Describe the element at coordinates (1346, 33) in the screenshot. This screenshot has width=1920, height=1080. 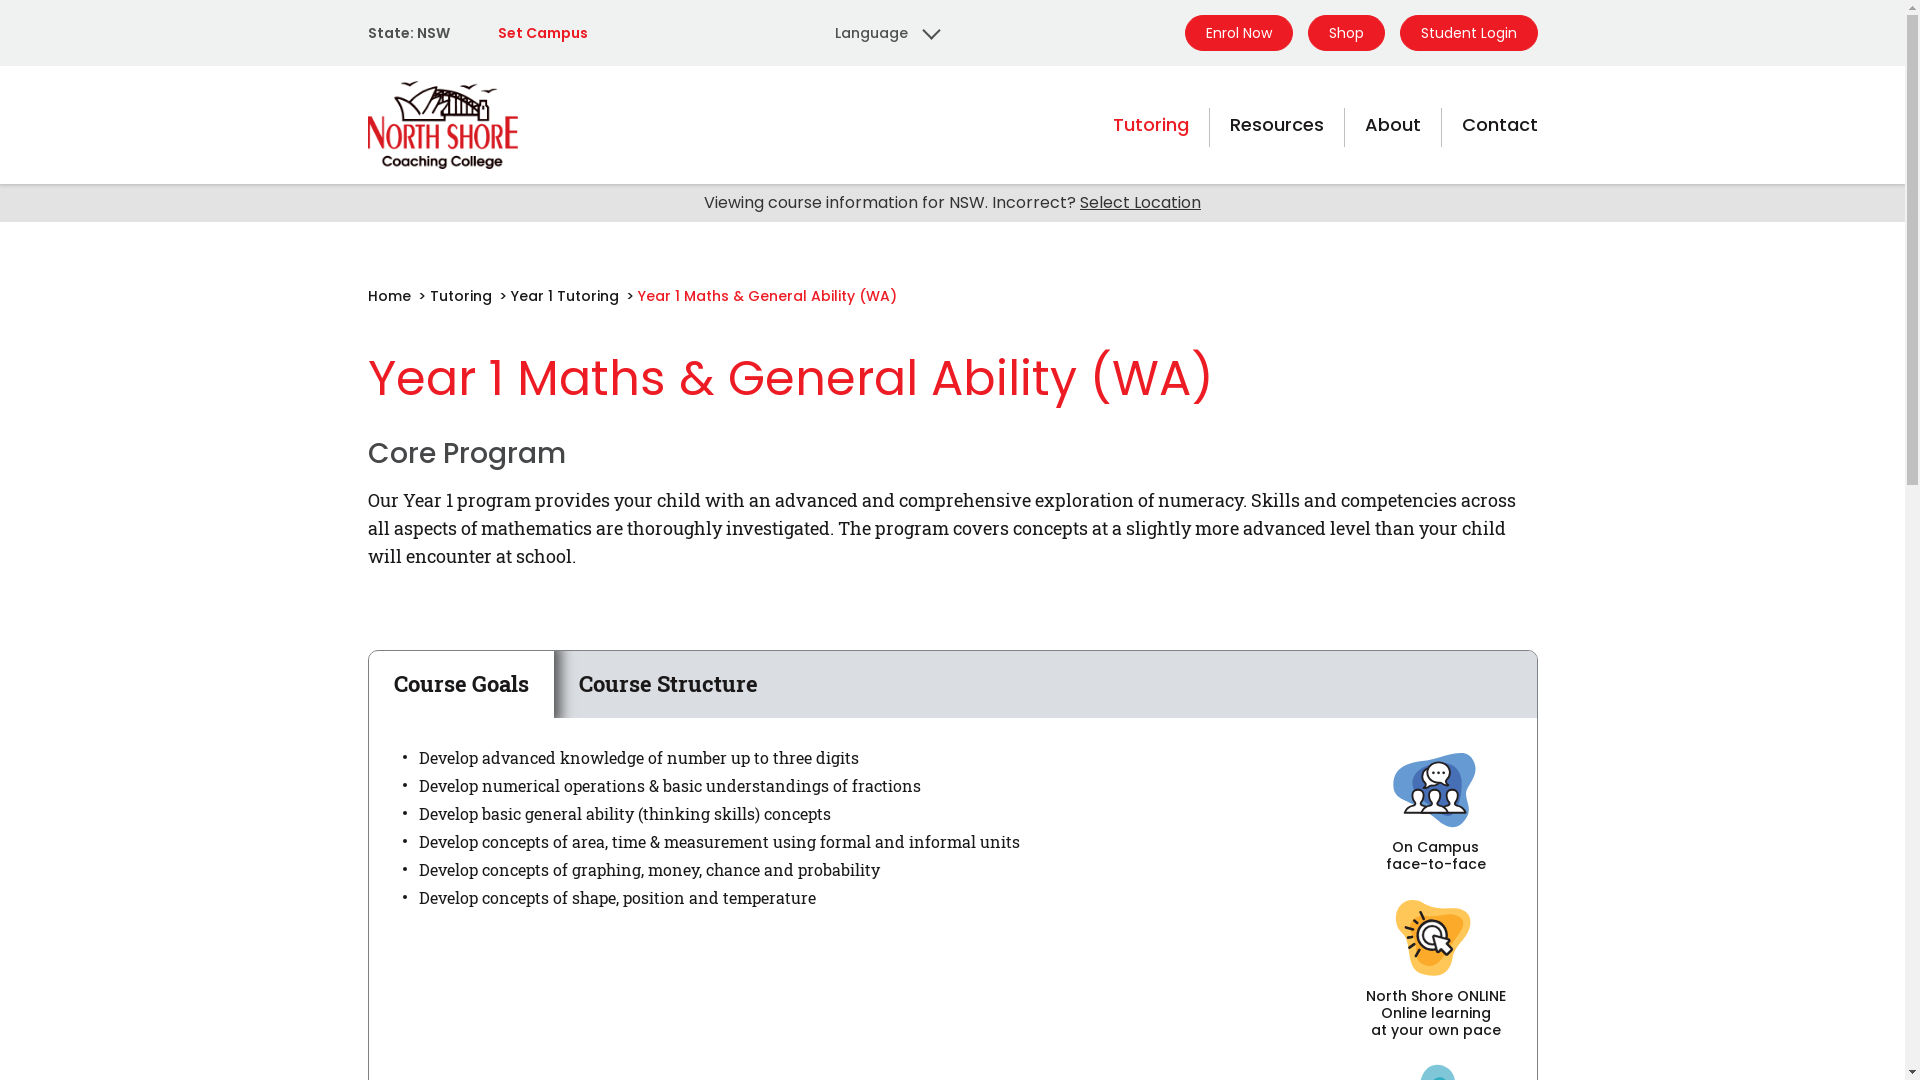
I see `Shop` at that location.